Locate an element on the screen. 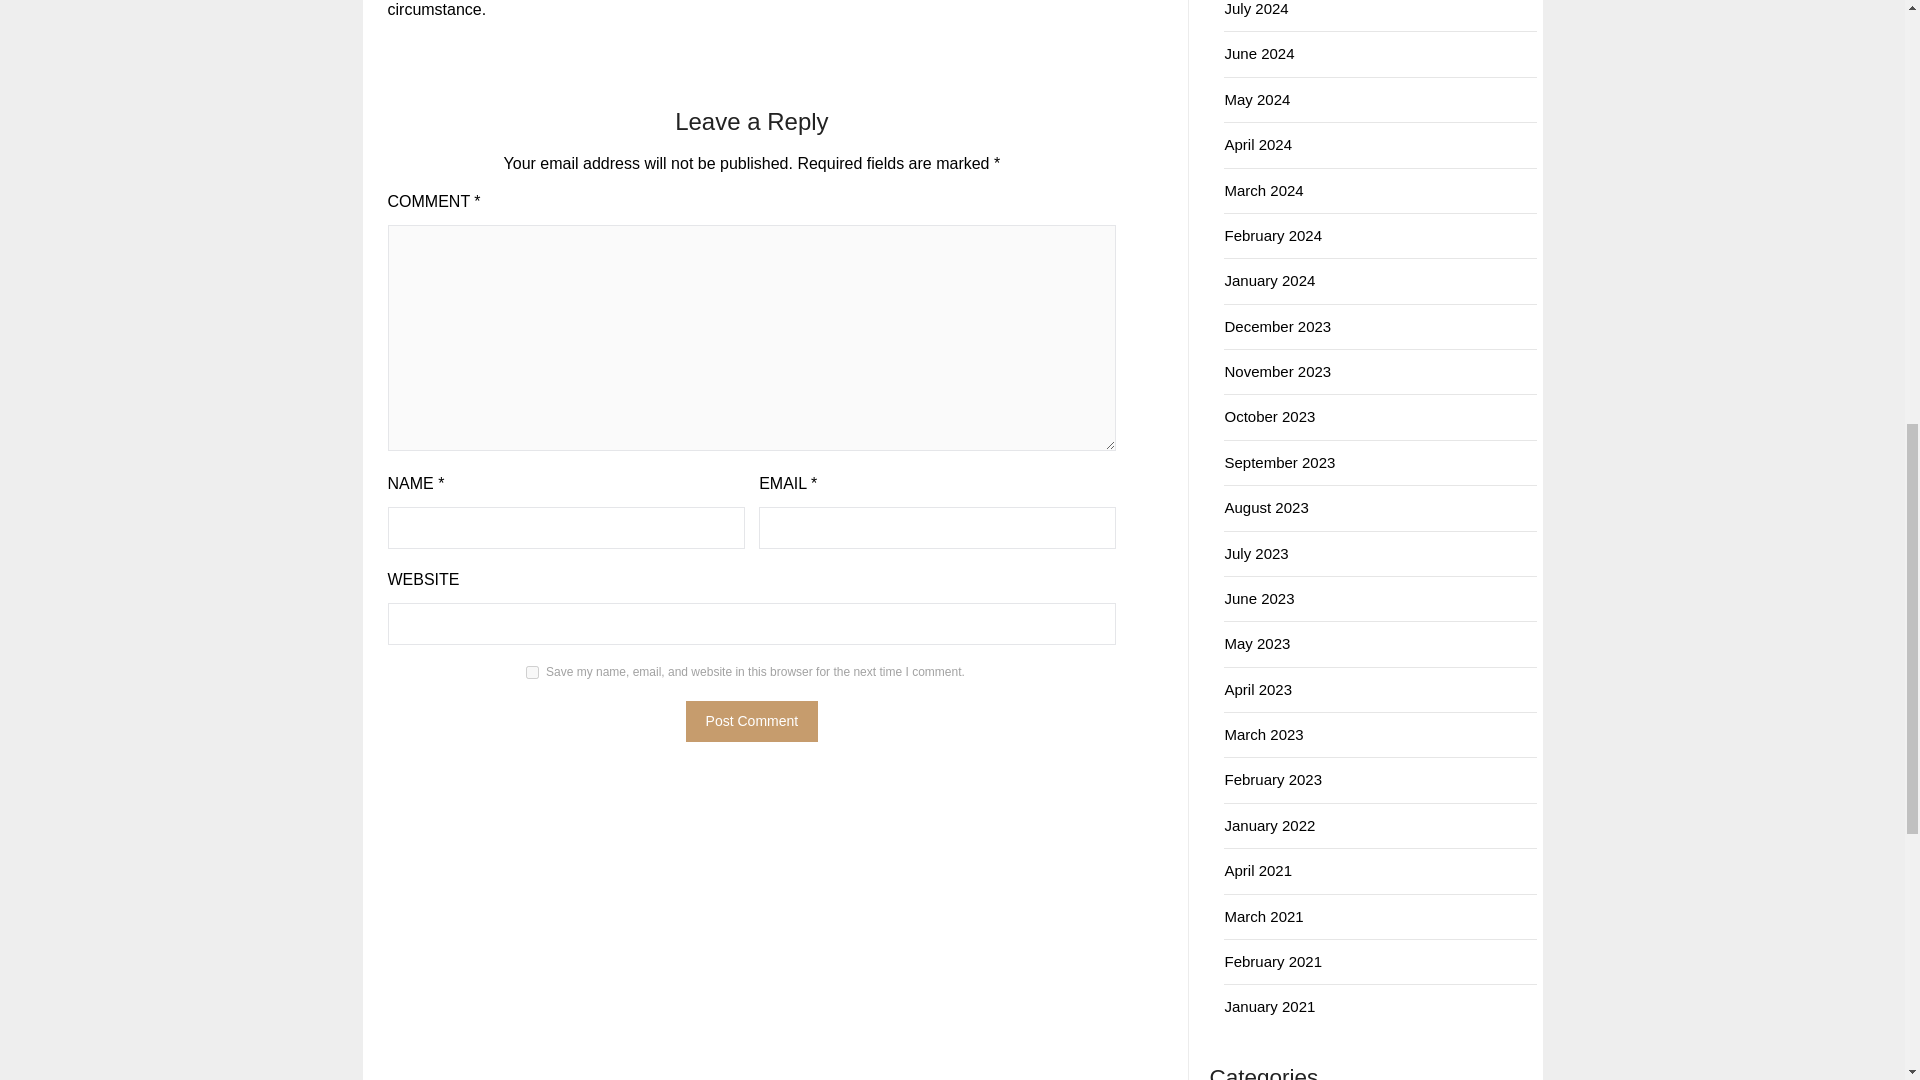 The width and height of the screenshot is (1920, 1080). March 2023 is located at coordinates (1264, 734).